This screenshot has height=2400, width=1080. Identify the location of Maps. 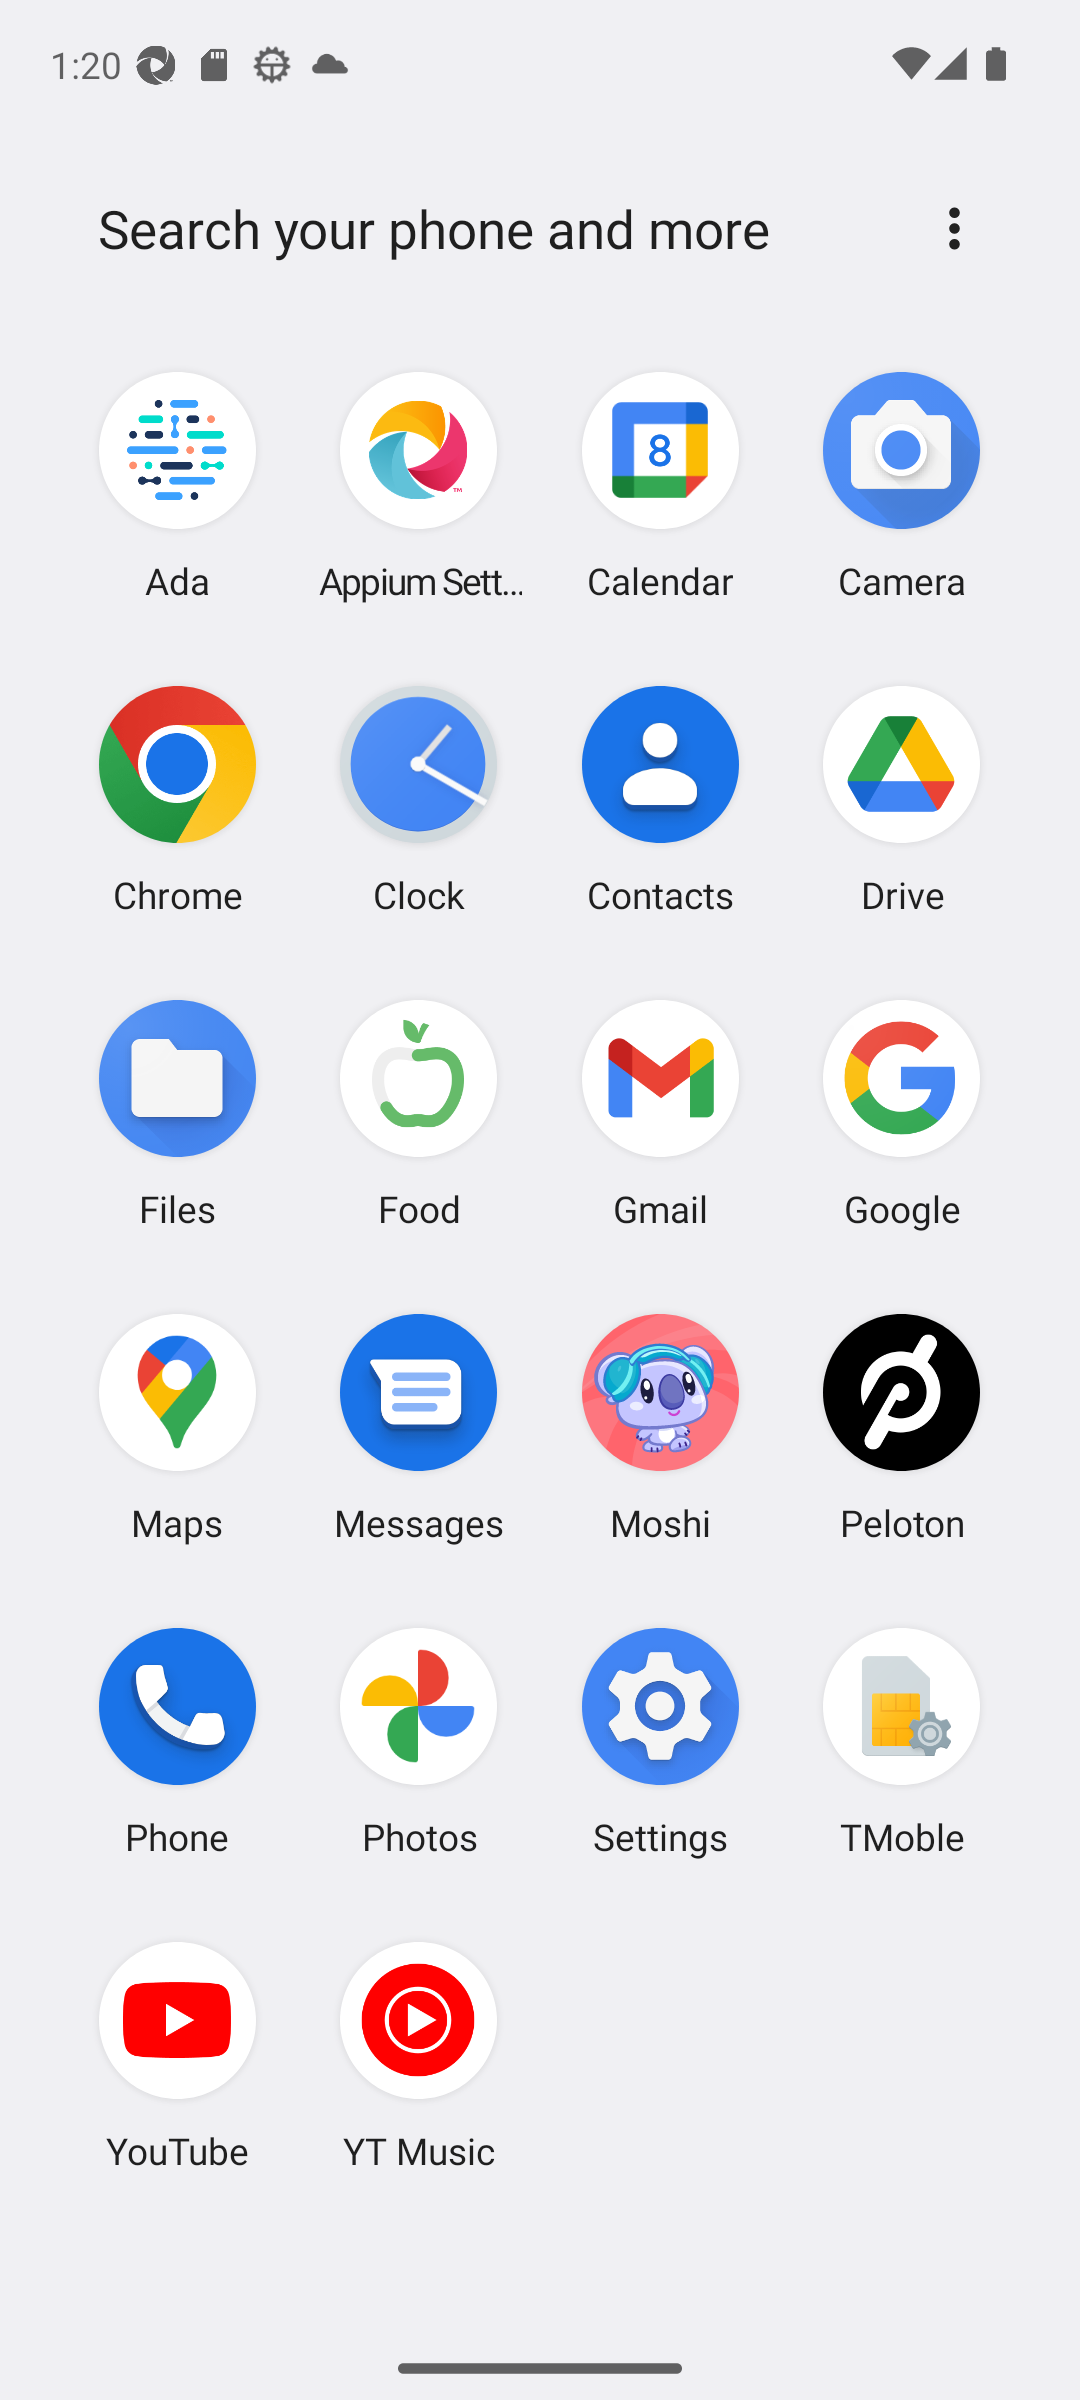
(178, 1426).